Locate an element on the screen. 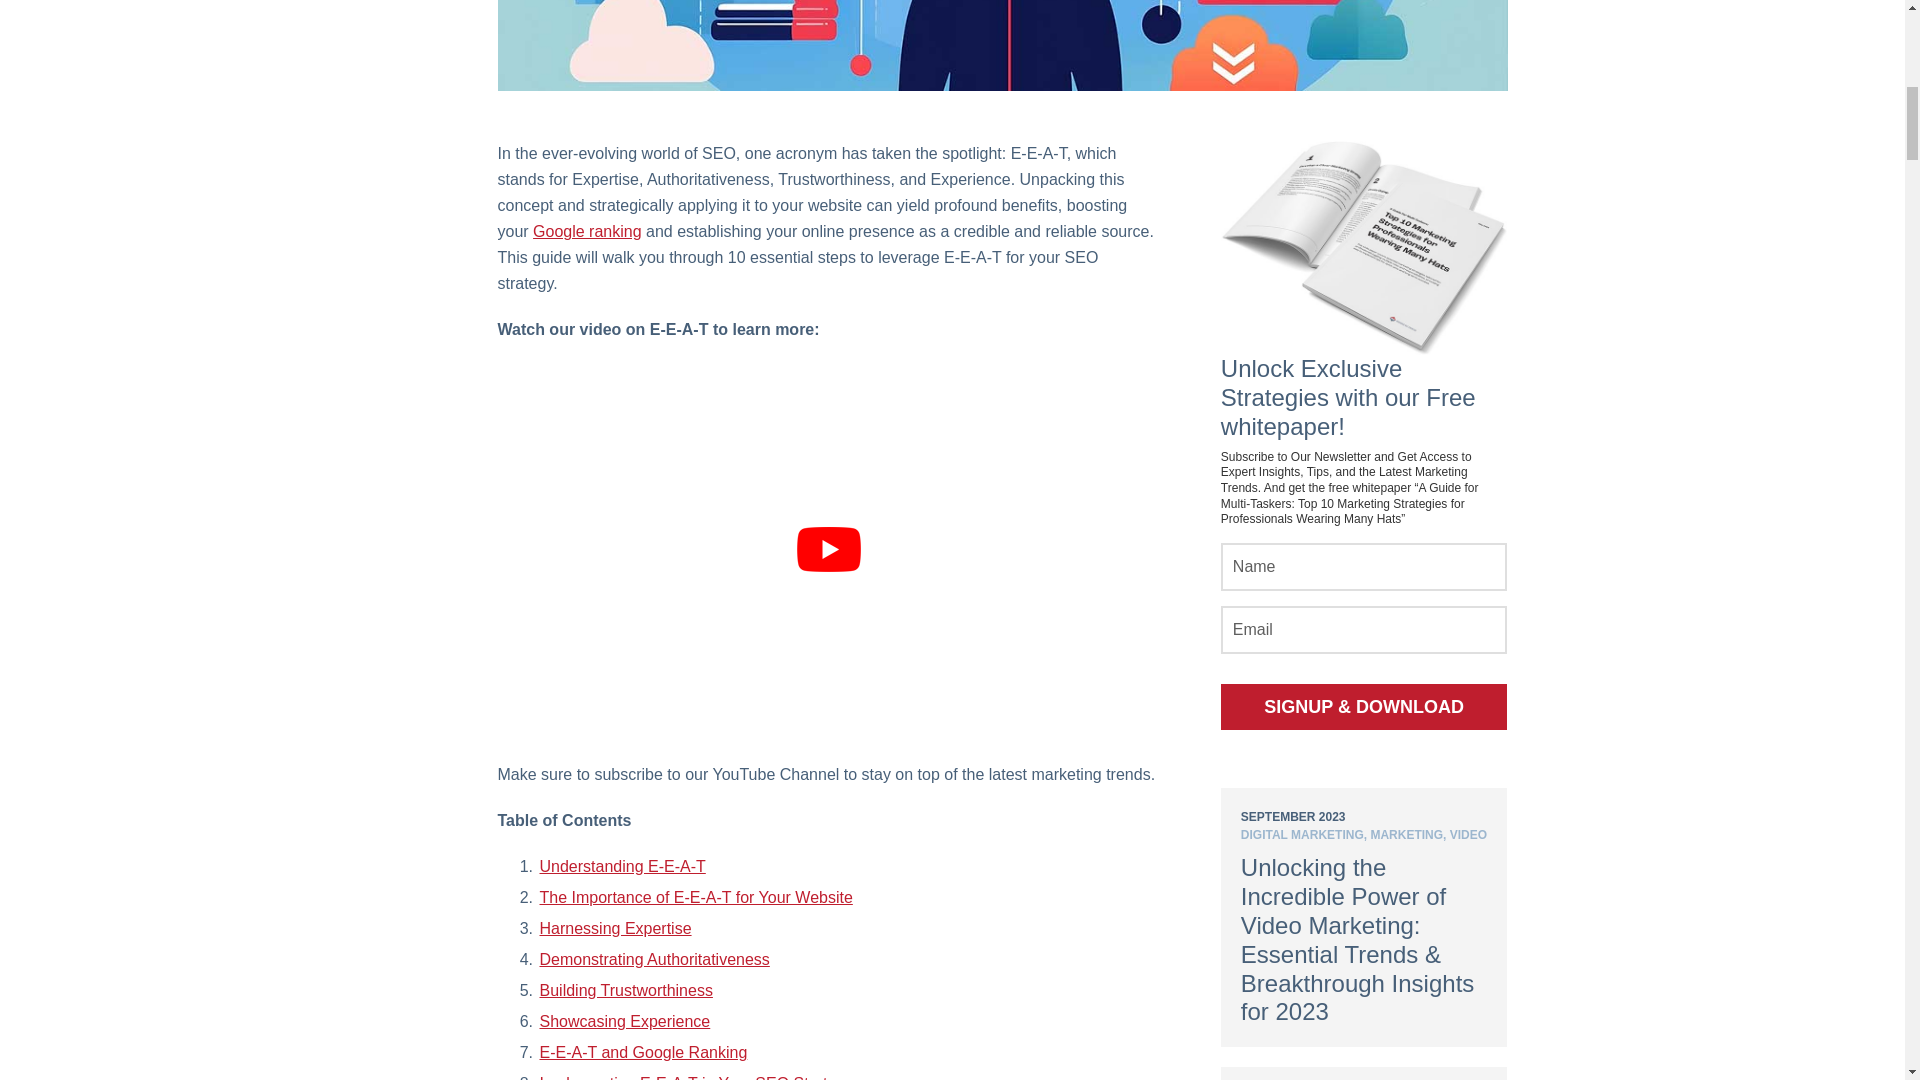 The image size is (1920, 1080). Showcasing Experience is located at coordinates (624, 1022).